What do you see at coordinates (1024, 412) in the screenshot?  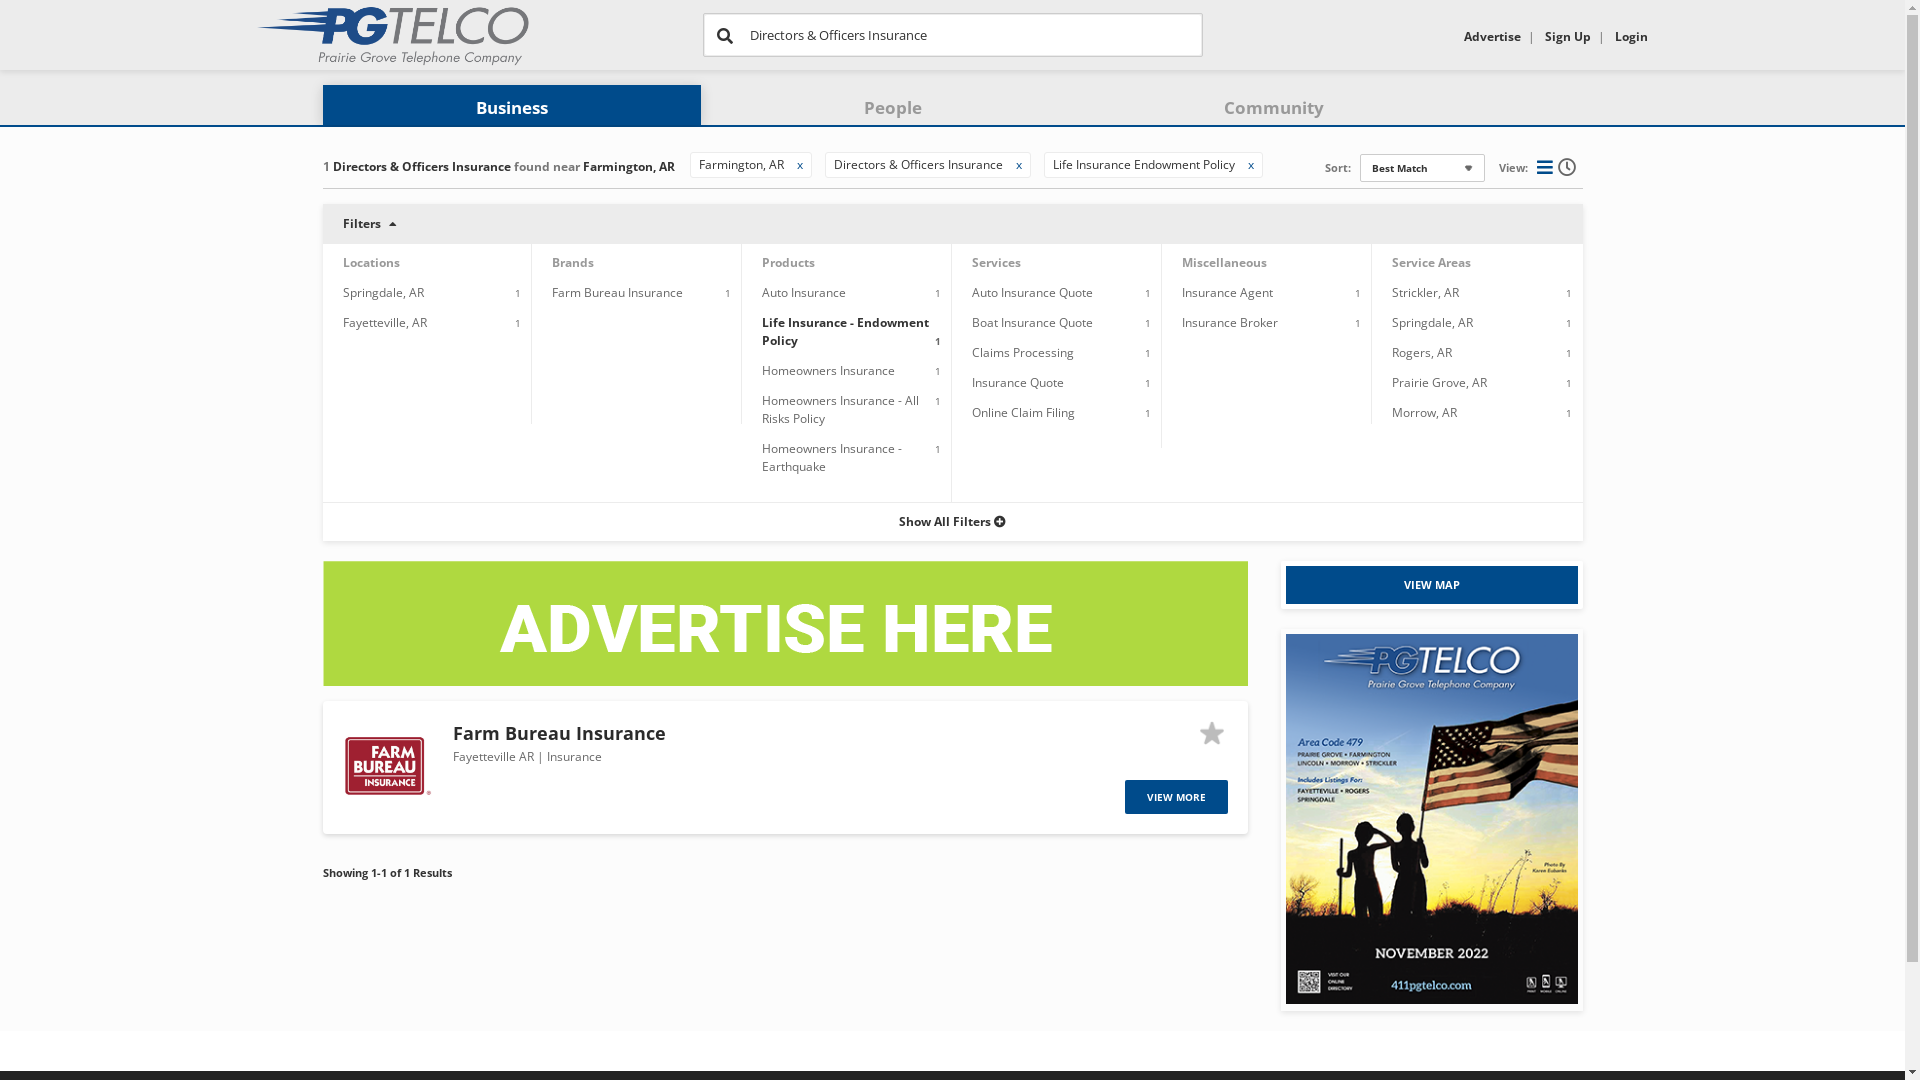 I see `Online Claim Filing` at bounding box center [1024, 412].